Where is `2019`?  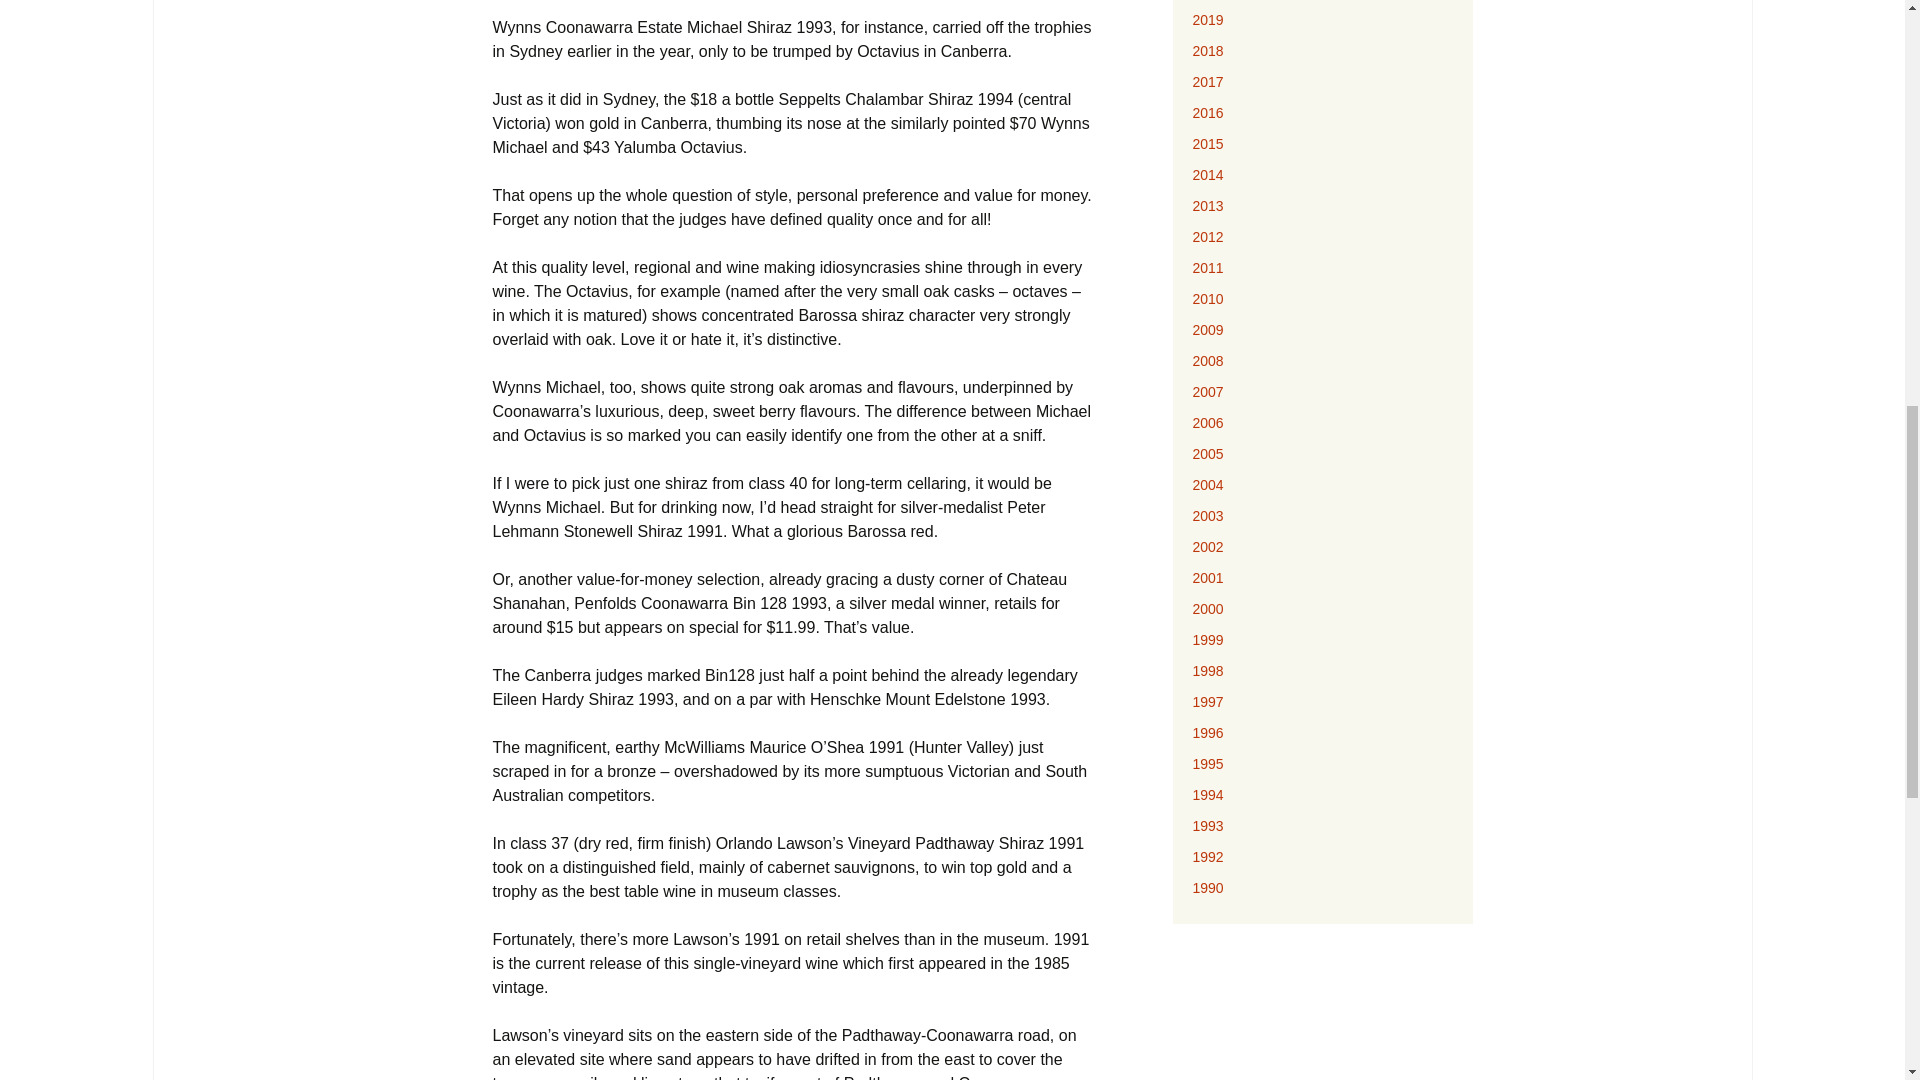
2019 is located at coordinates (1208, 20).